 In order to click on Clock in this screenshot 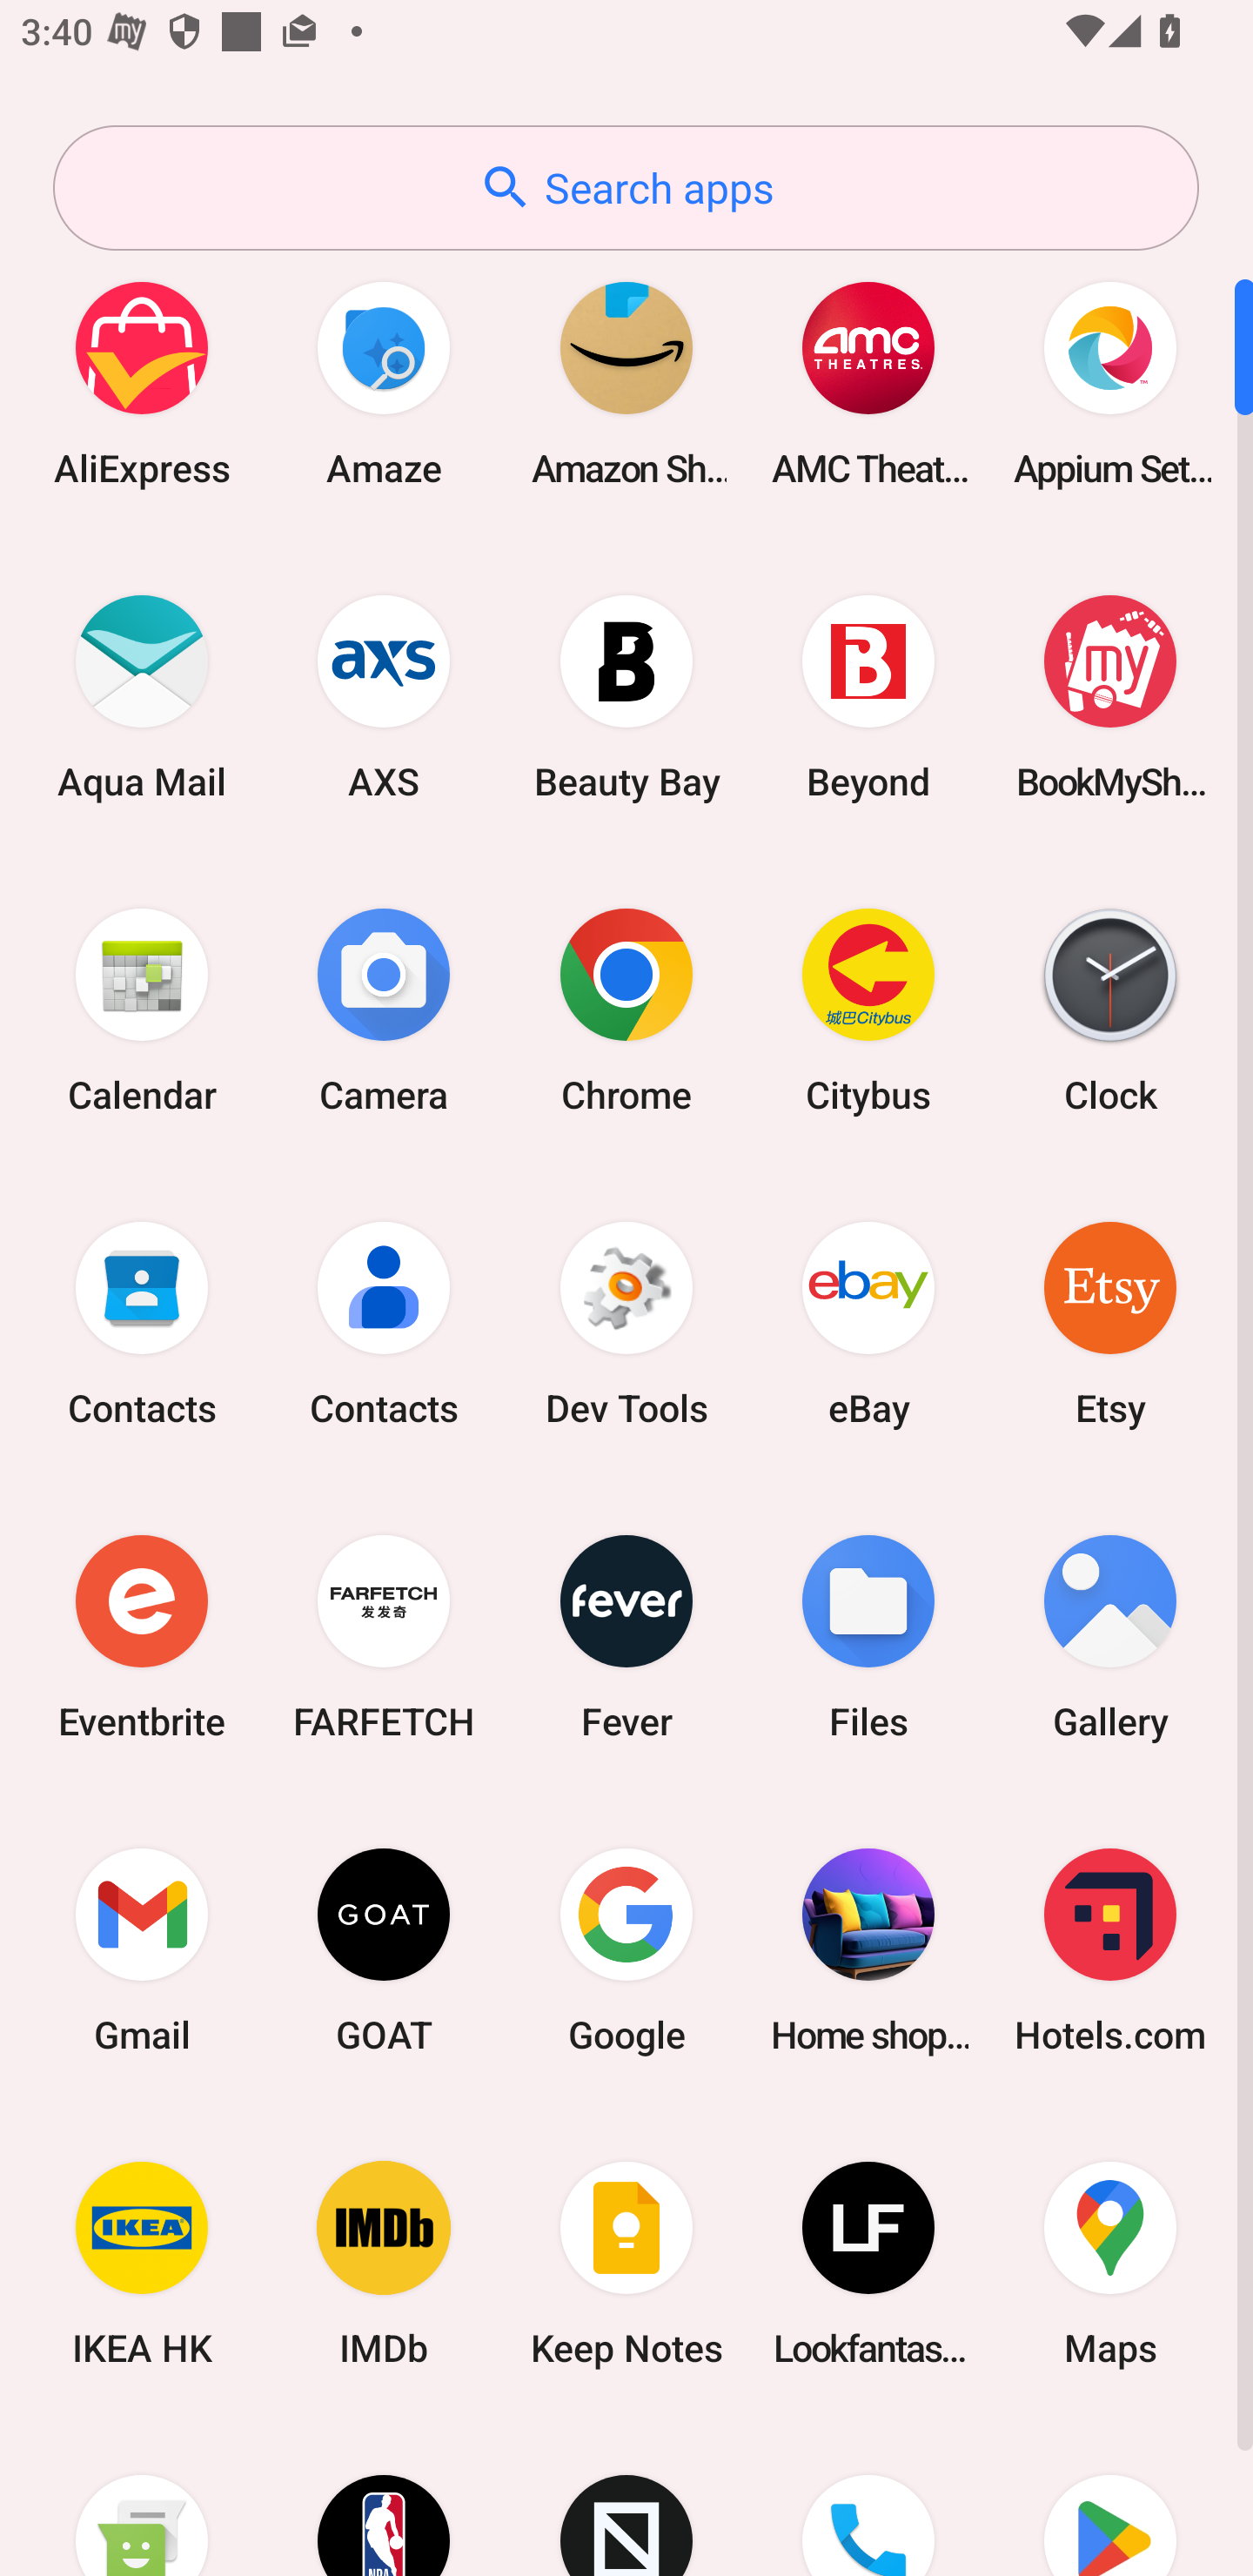, I will do `click(1110, 1010)`.